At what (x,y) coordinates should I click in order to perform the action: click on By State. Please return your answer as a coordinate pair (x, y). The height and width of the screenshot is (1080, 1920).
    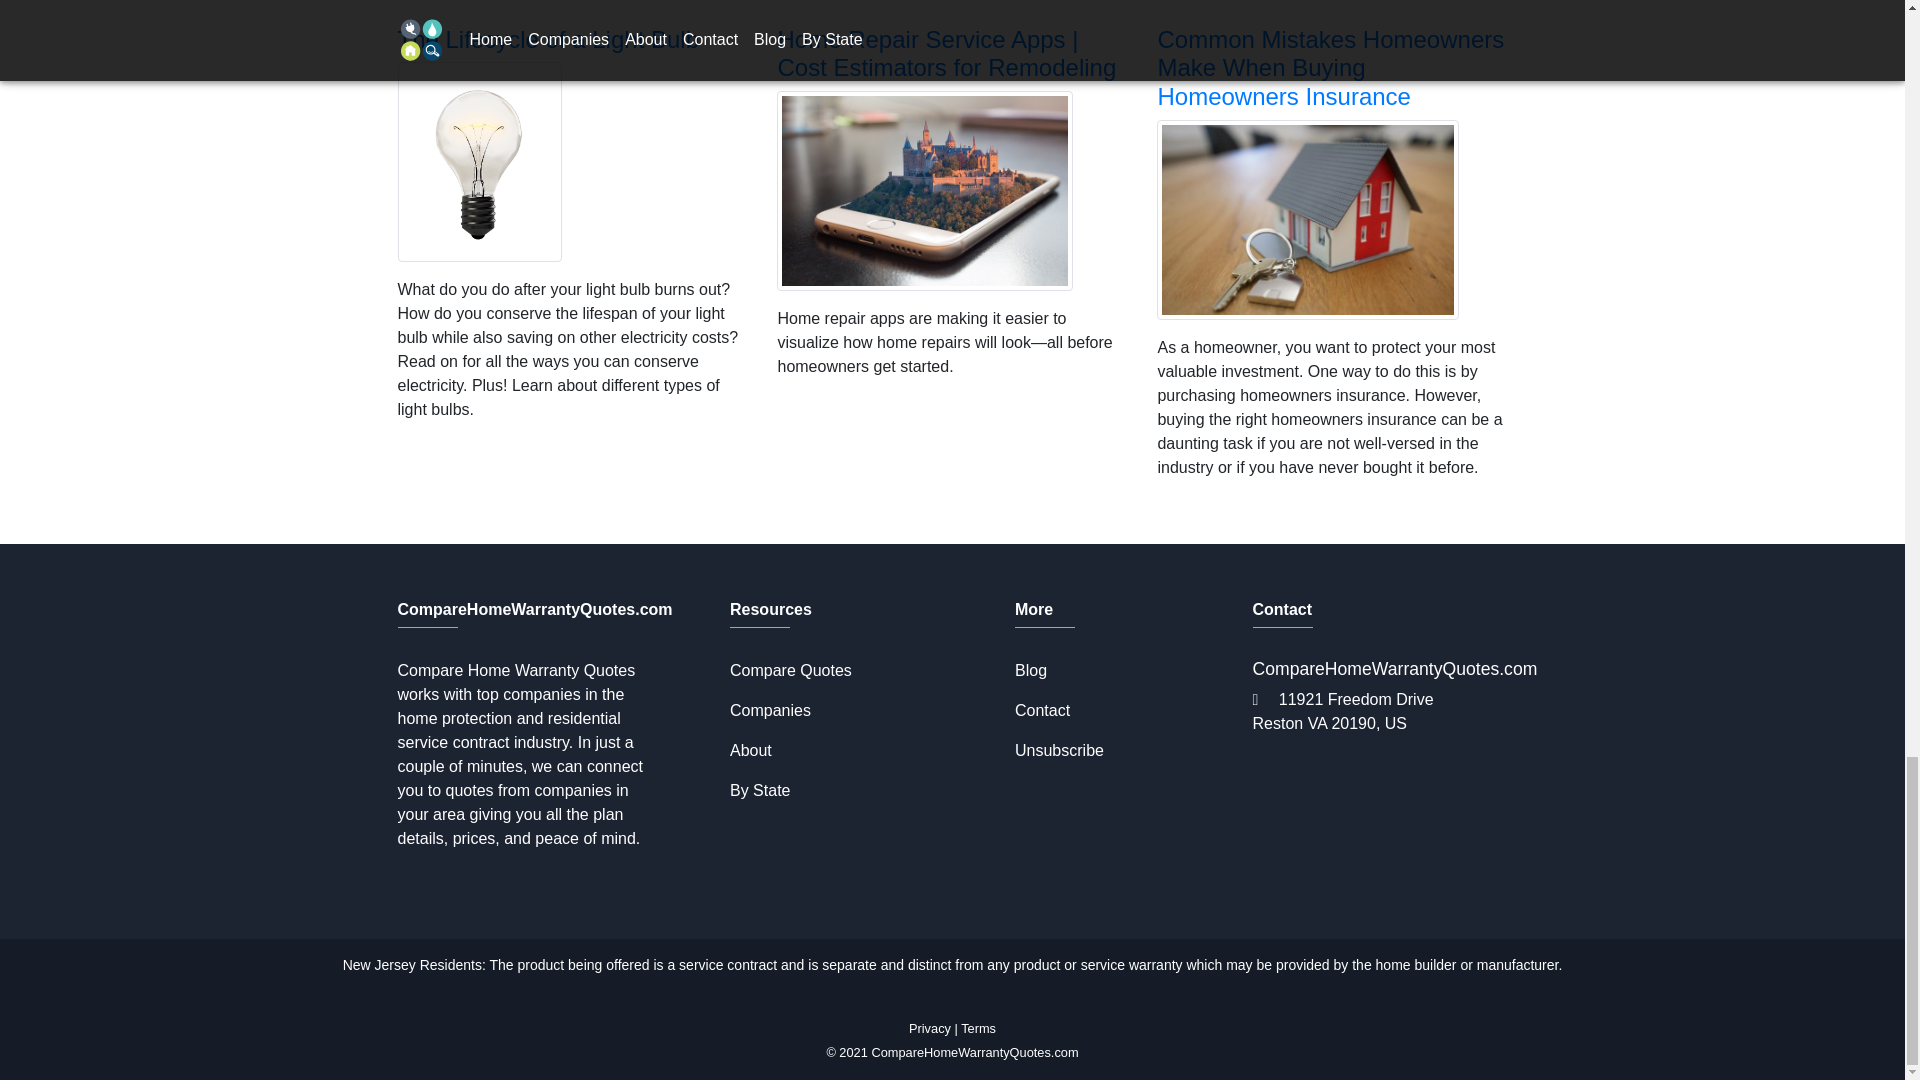
    Looking at the image, I should click on (759, 790).